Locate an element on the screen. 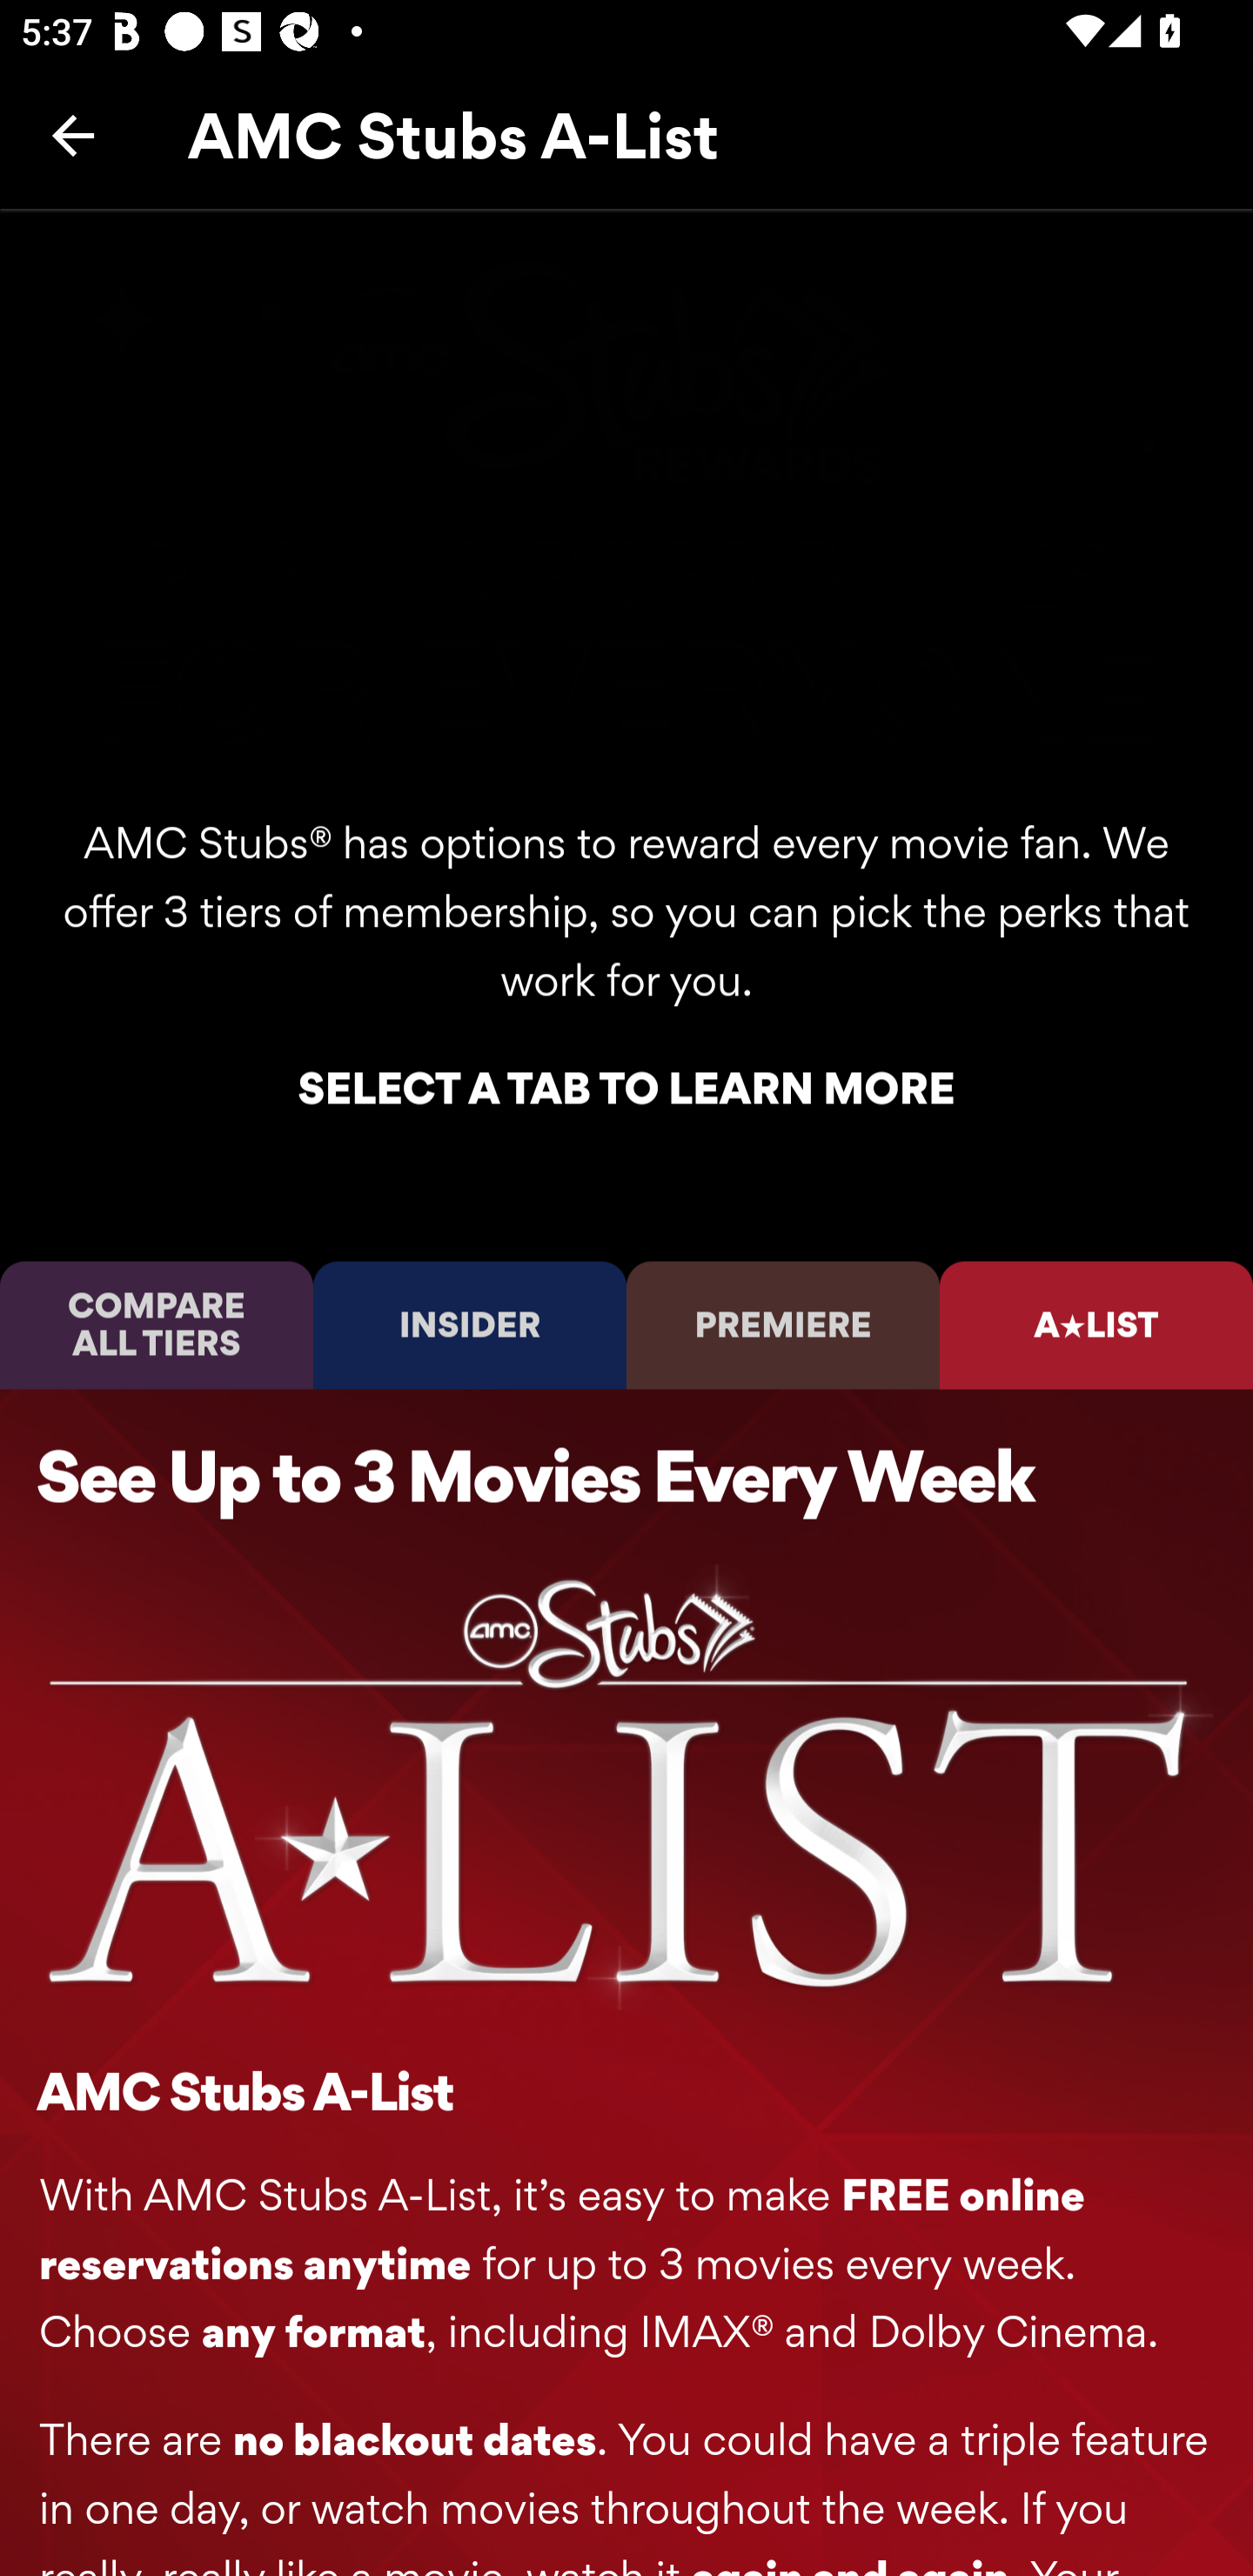  COMPARE ALL TIERS COMPARE ALL TIERS is located at coordinates (157, 1325).